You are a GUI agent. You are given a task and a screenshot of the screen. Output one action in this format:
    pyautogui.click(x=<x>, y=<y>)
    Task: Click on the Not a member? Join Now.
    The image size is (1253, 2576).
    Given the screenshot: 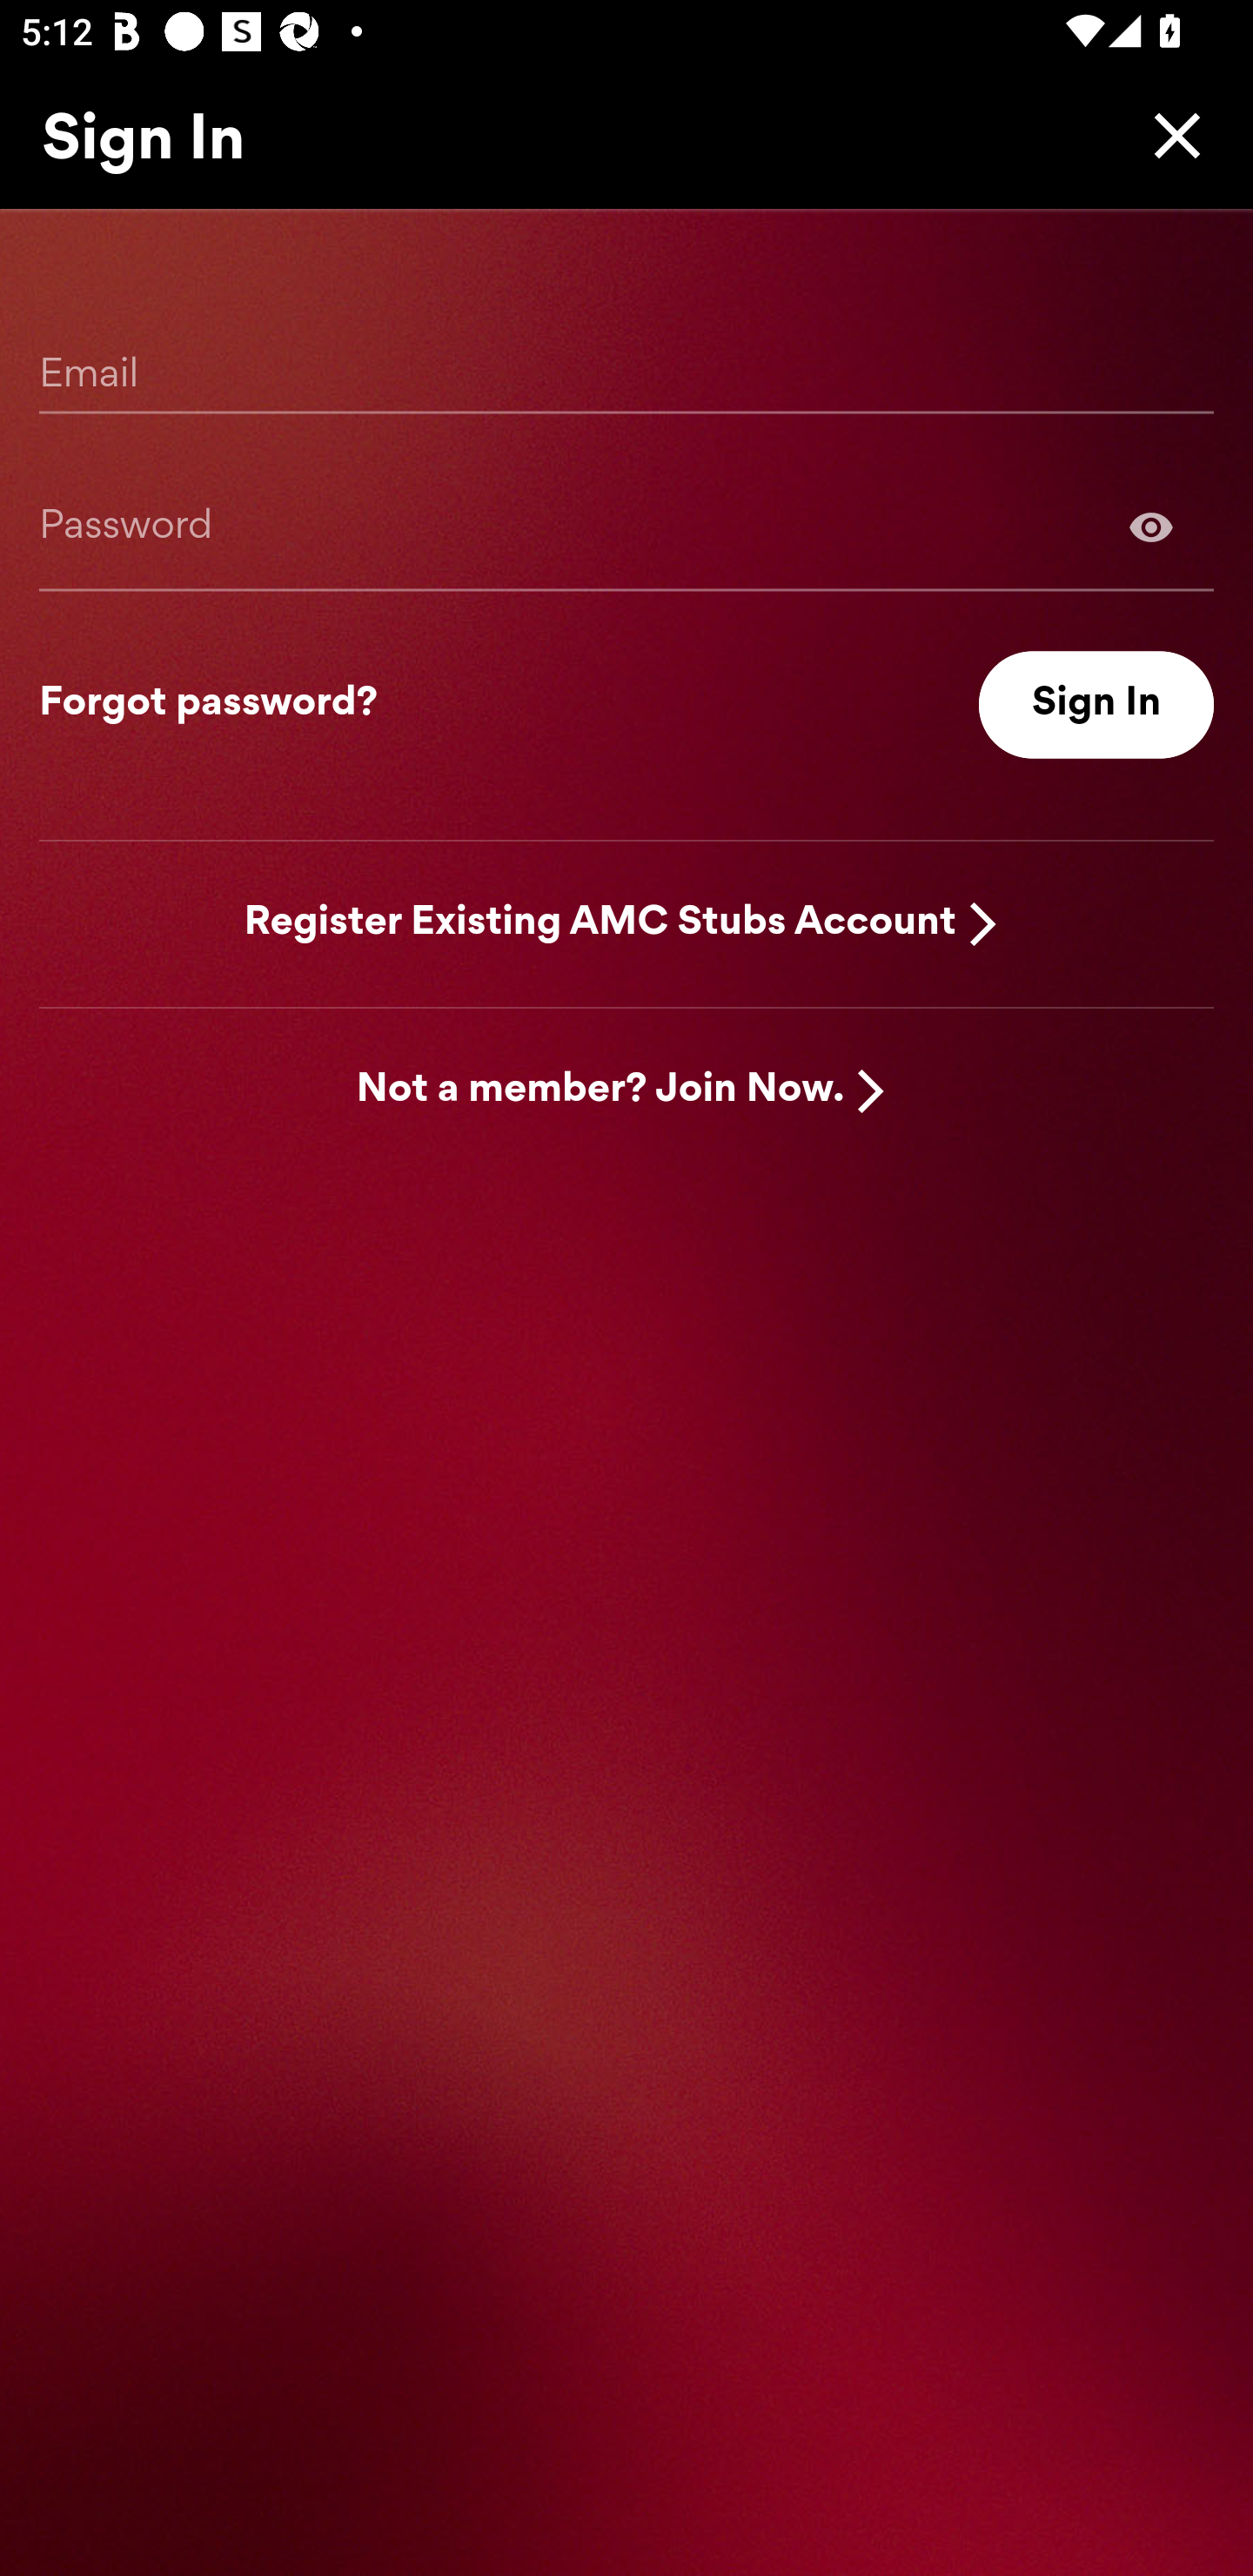 What is the action you would take?
    pyautogui.click(x=600, y=1091)
    